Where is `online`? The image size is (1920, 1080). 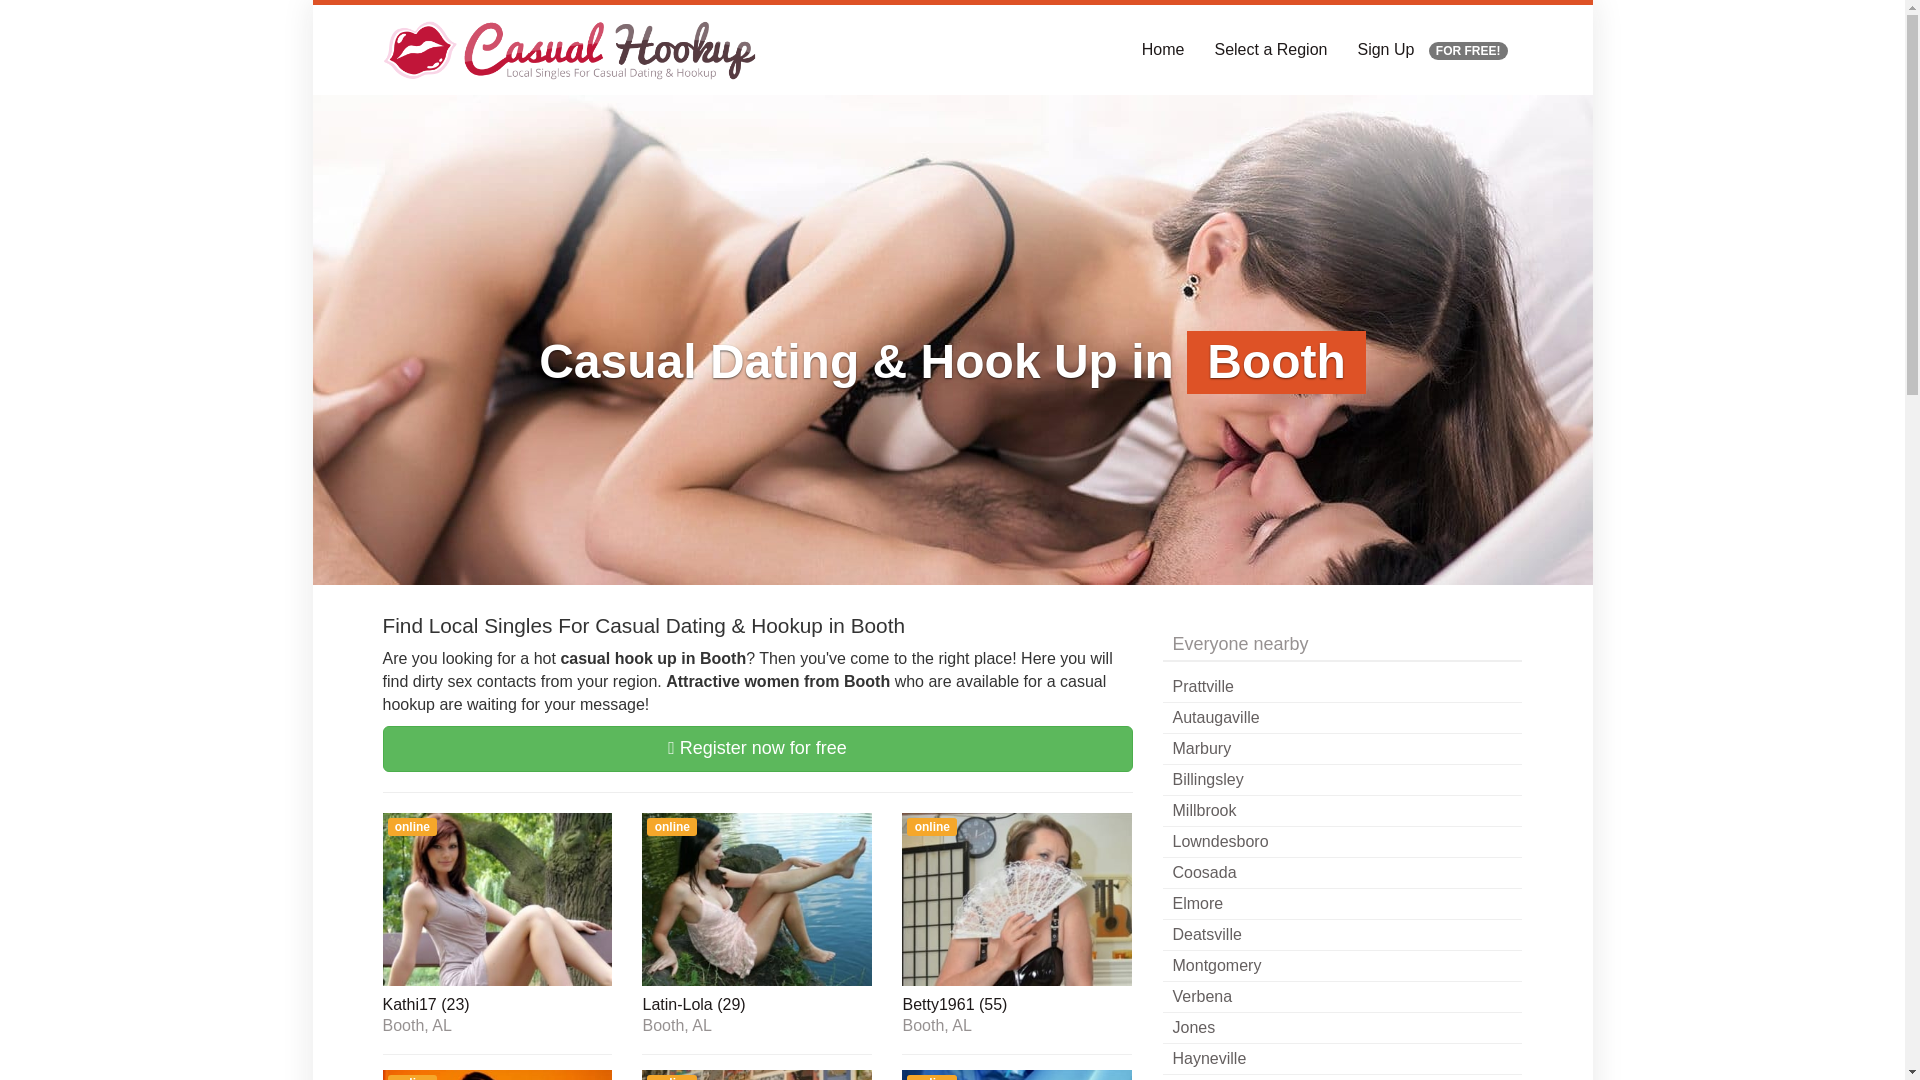
online is located at coordinates (1017, 1075).